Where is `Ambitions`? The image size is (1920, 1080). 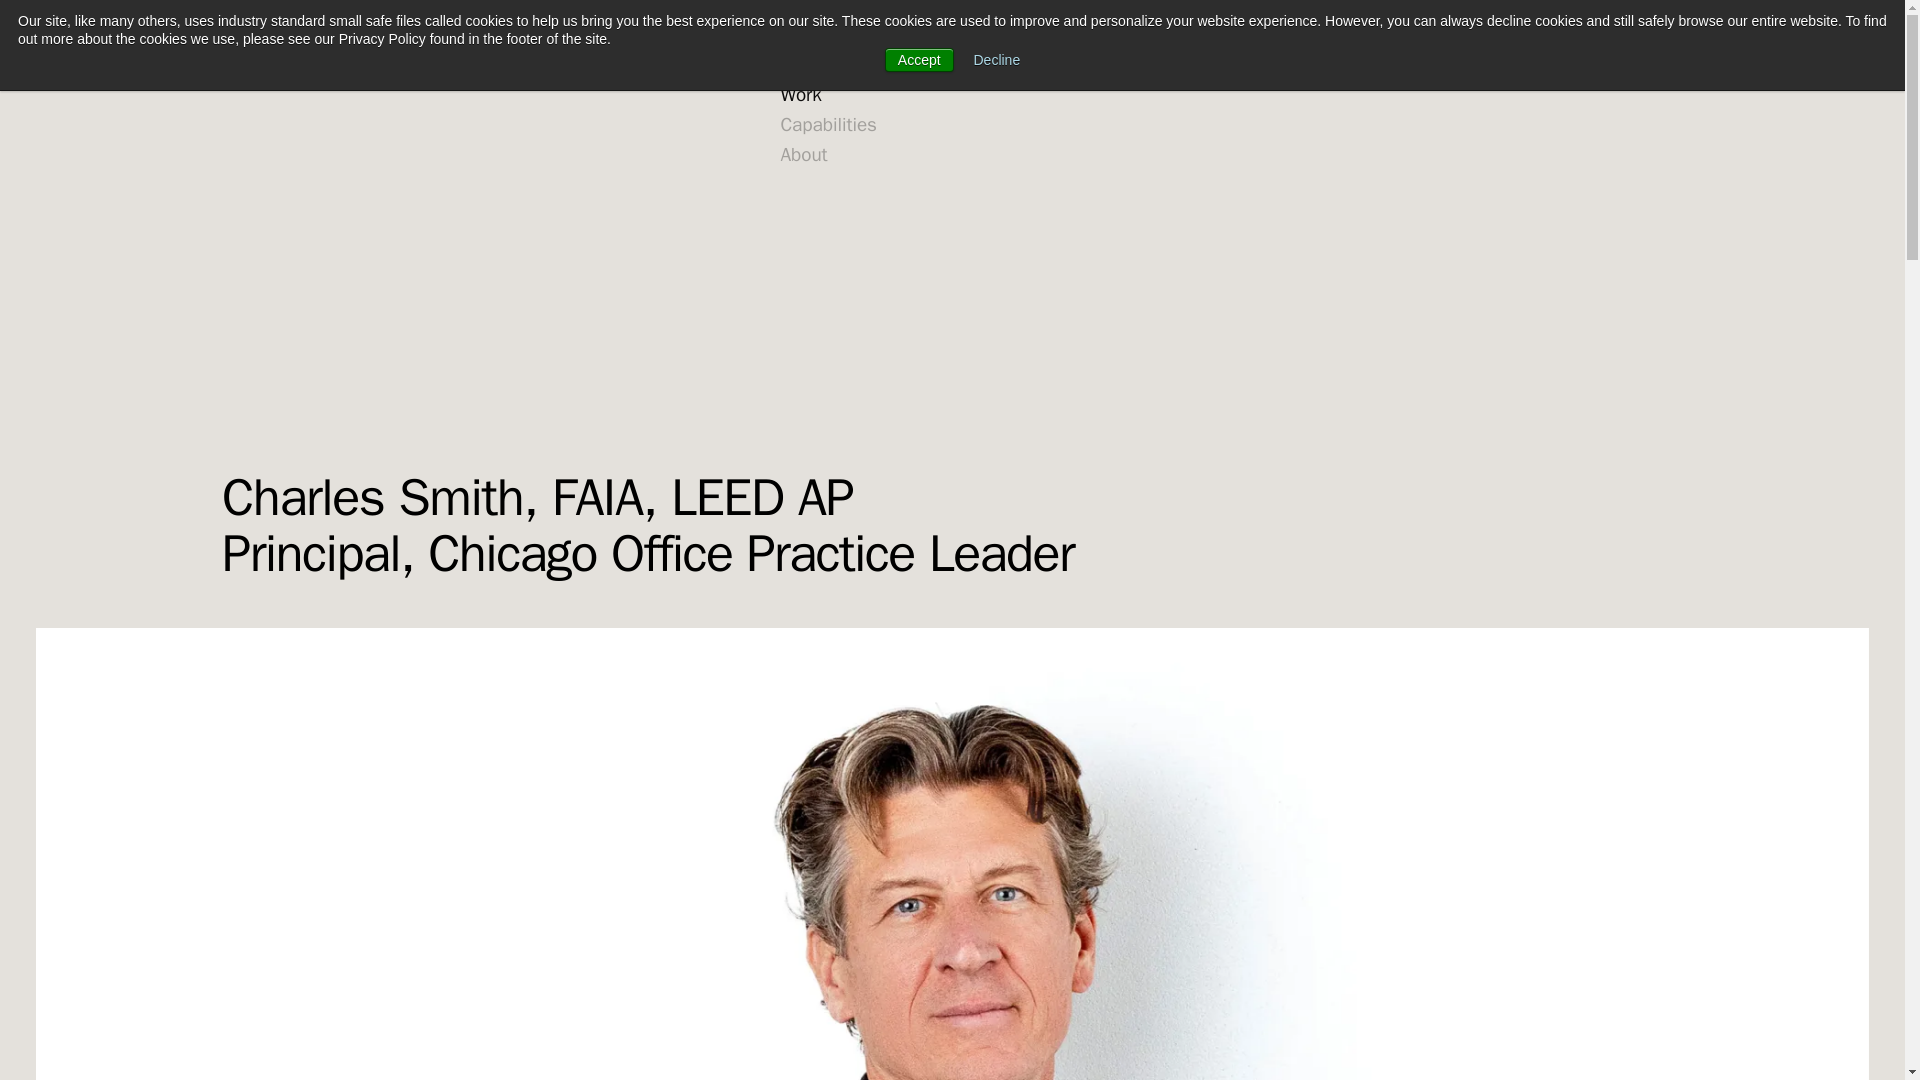
Ambitions is located at coordinates (820, 35).